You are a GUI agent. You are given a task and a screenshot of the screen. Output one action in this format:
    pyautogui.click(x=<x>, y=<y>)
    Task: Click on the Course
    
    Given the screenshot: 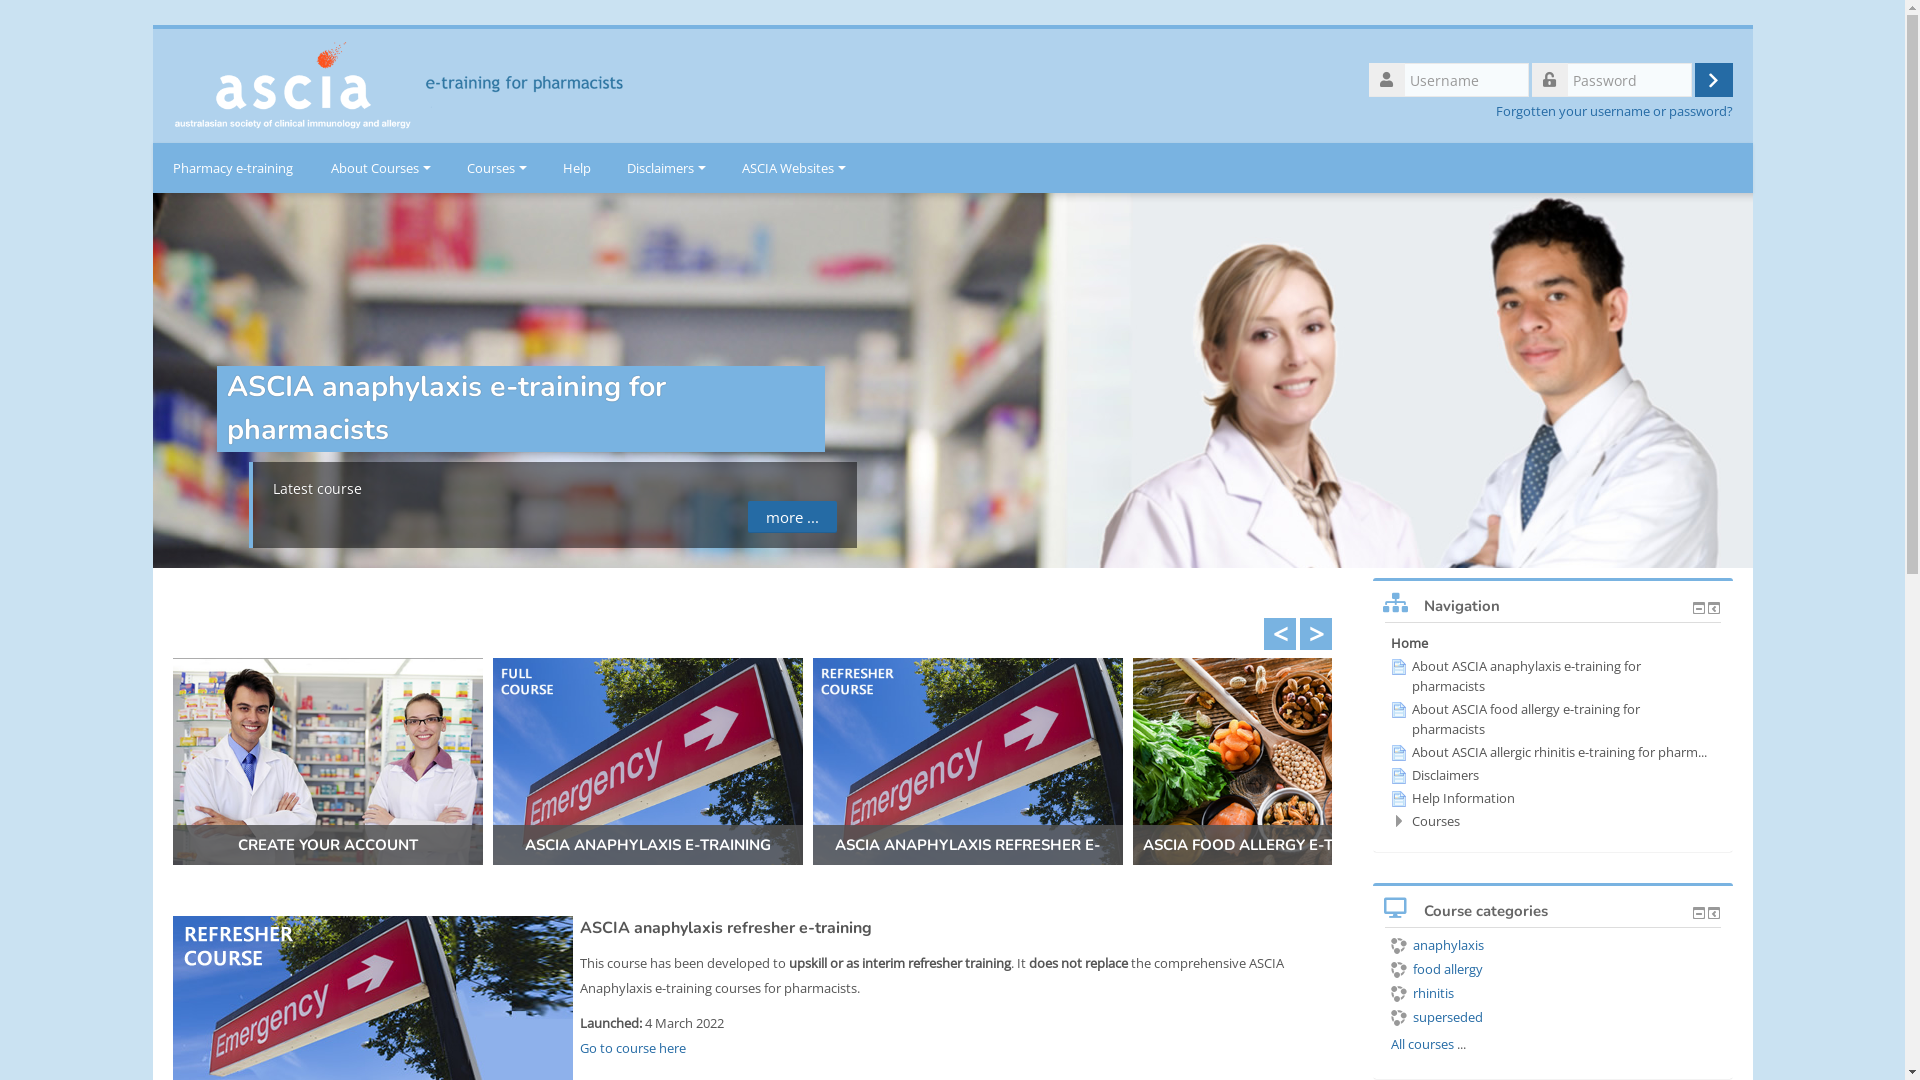 What is the action you would take?
    pyautogui.click(x=1401, y=1018)
    